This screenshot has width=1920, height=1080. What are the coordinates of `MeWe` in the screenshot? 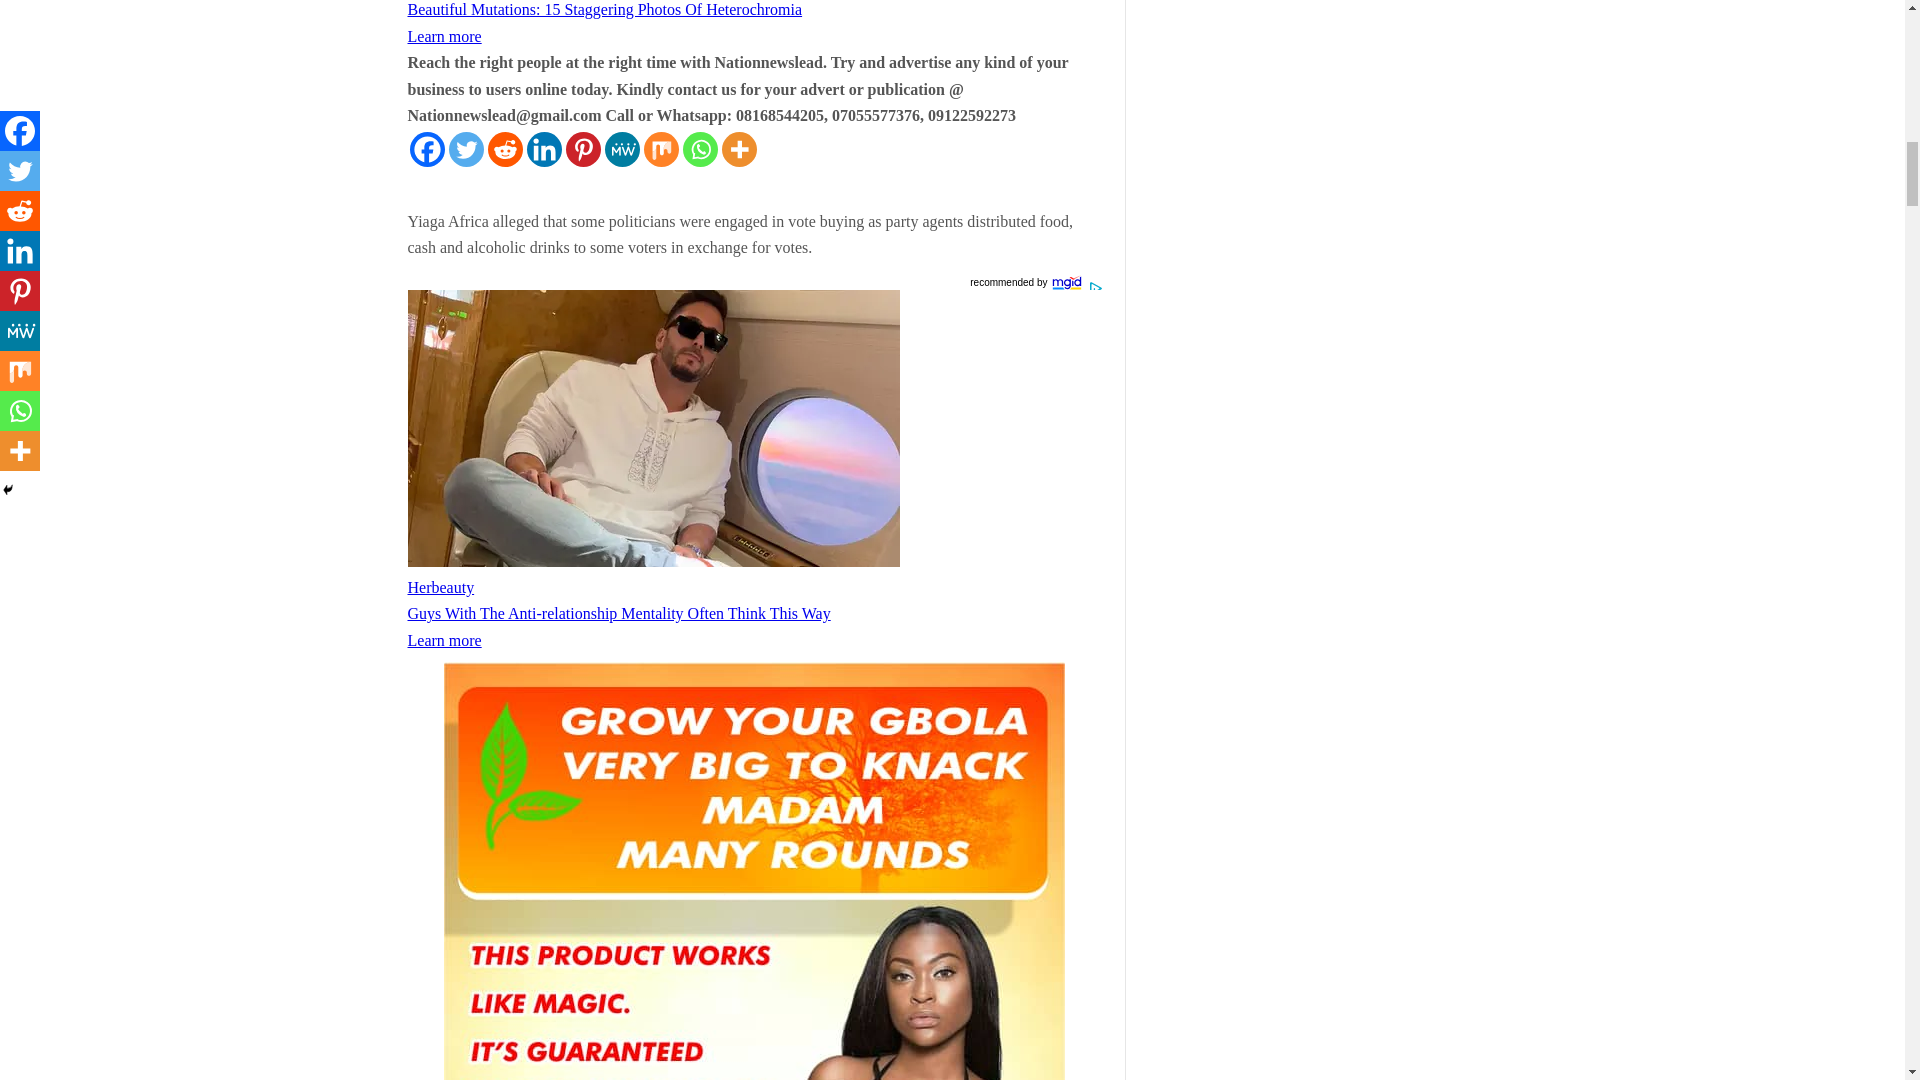 It's located at (622, 149).